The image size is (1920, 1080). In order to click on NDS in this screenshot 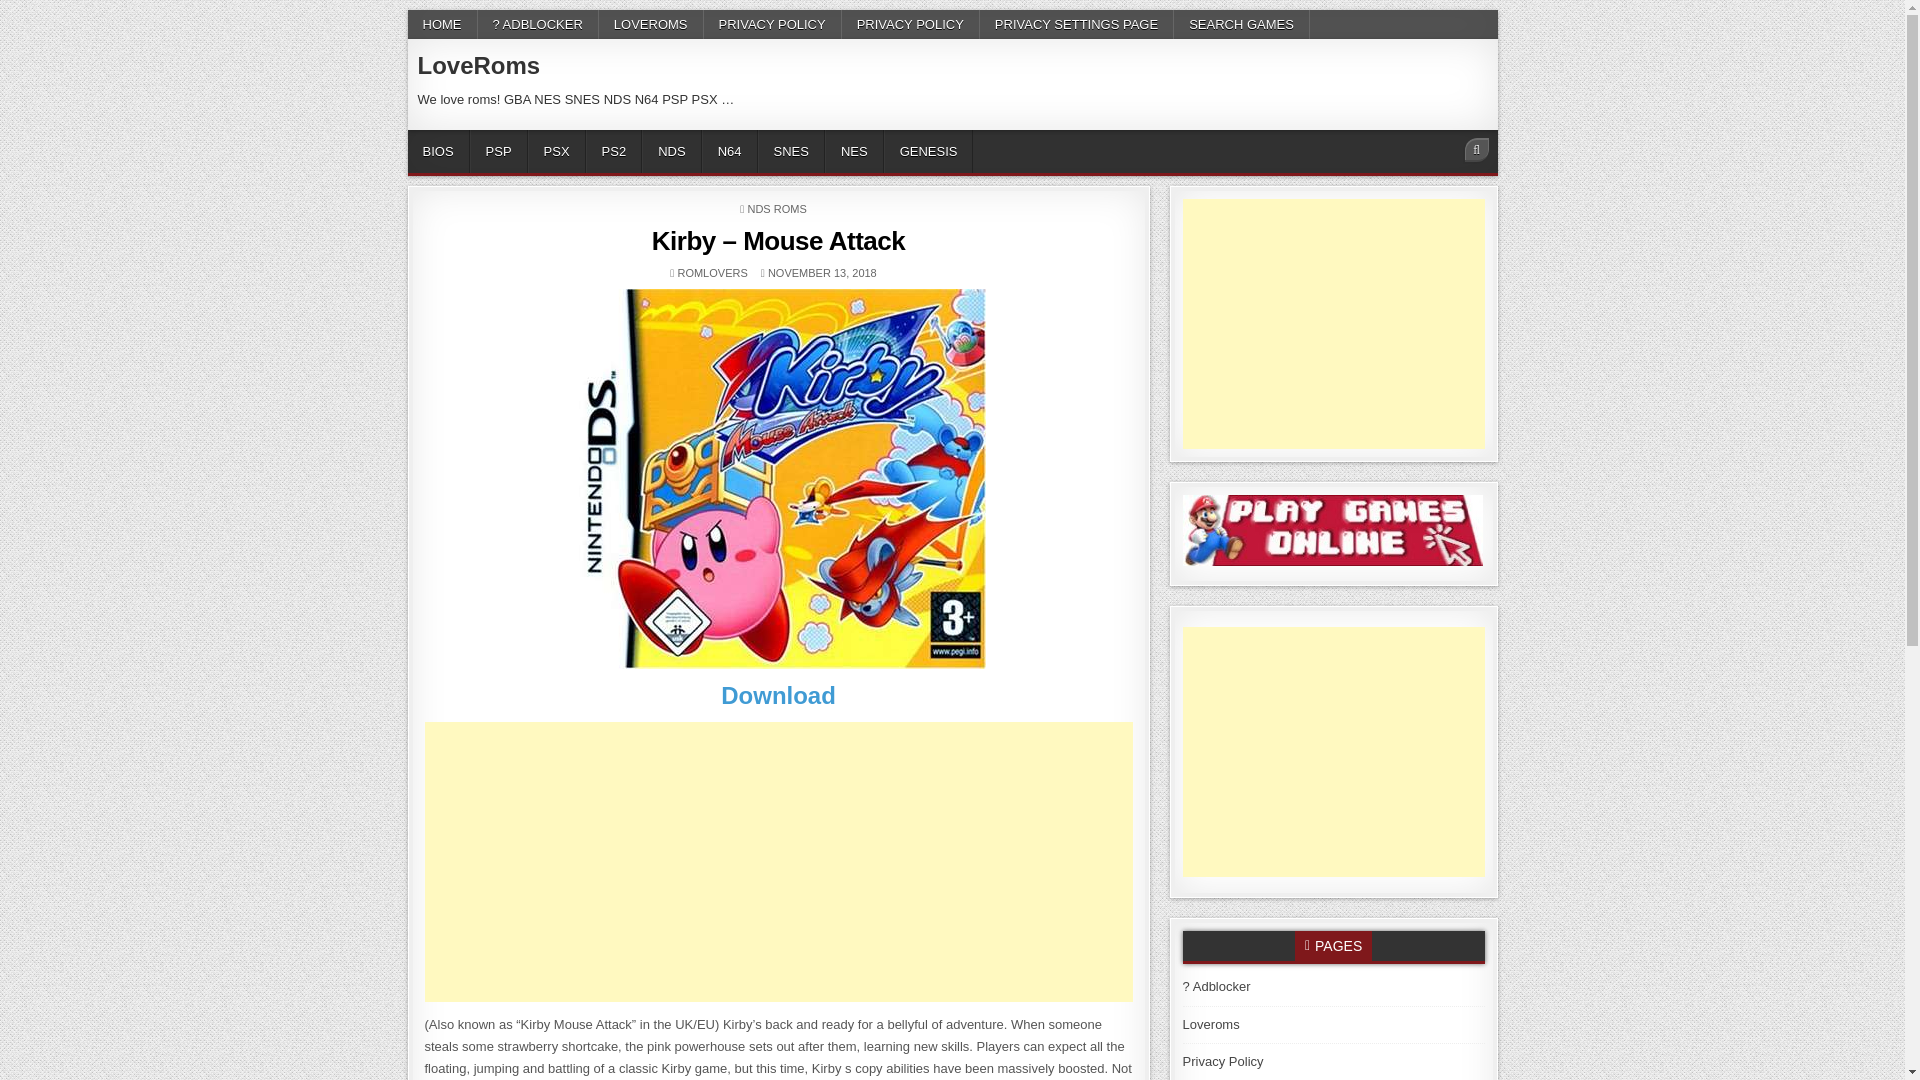, I will do `click(670, 150)`.